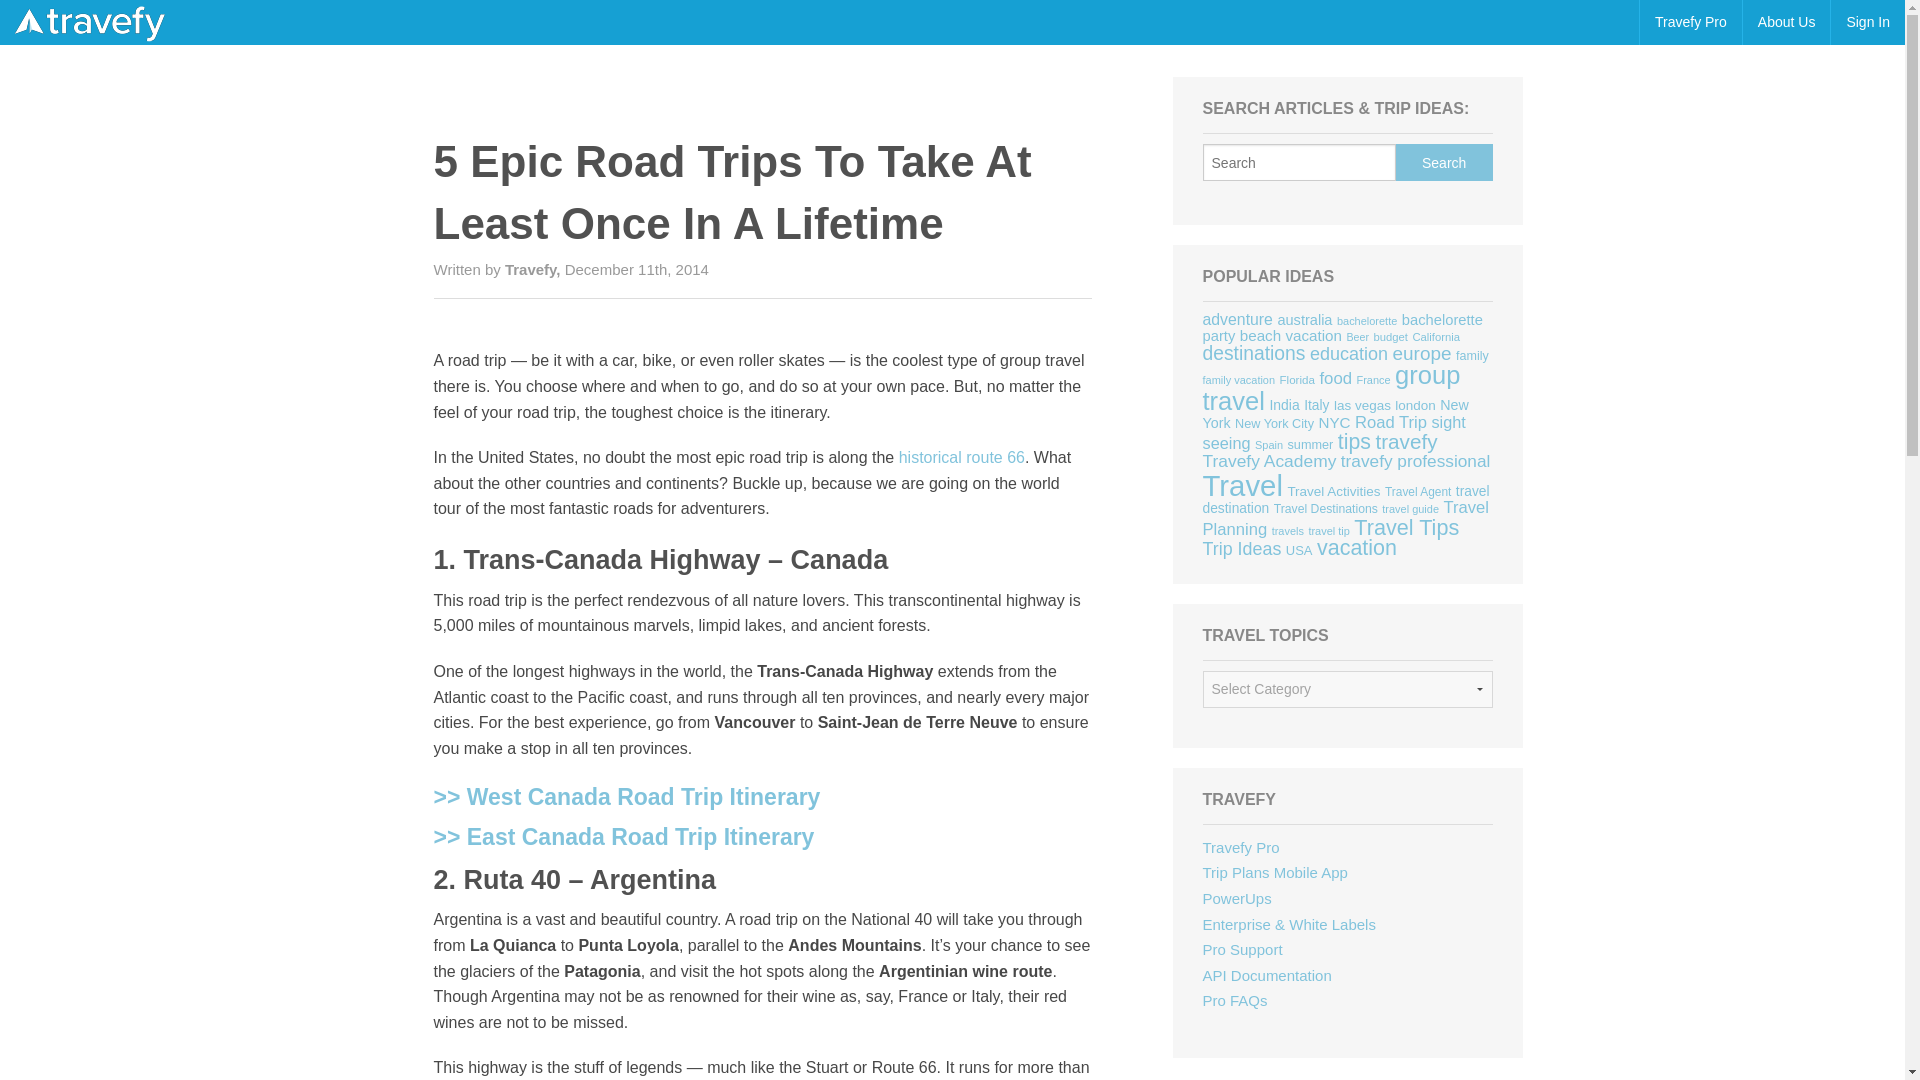  What do you see at coordinates (1291, 336) in the screenshot?
I see `beach vacation` at bounding box center [1291, 336].